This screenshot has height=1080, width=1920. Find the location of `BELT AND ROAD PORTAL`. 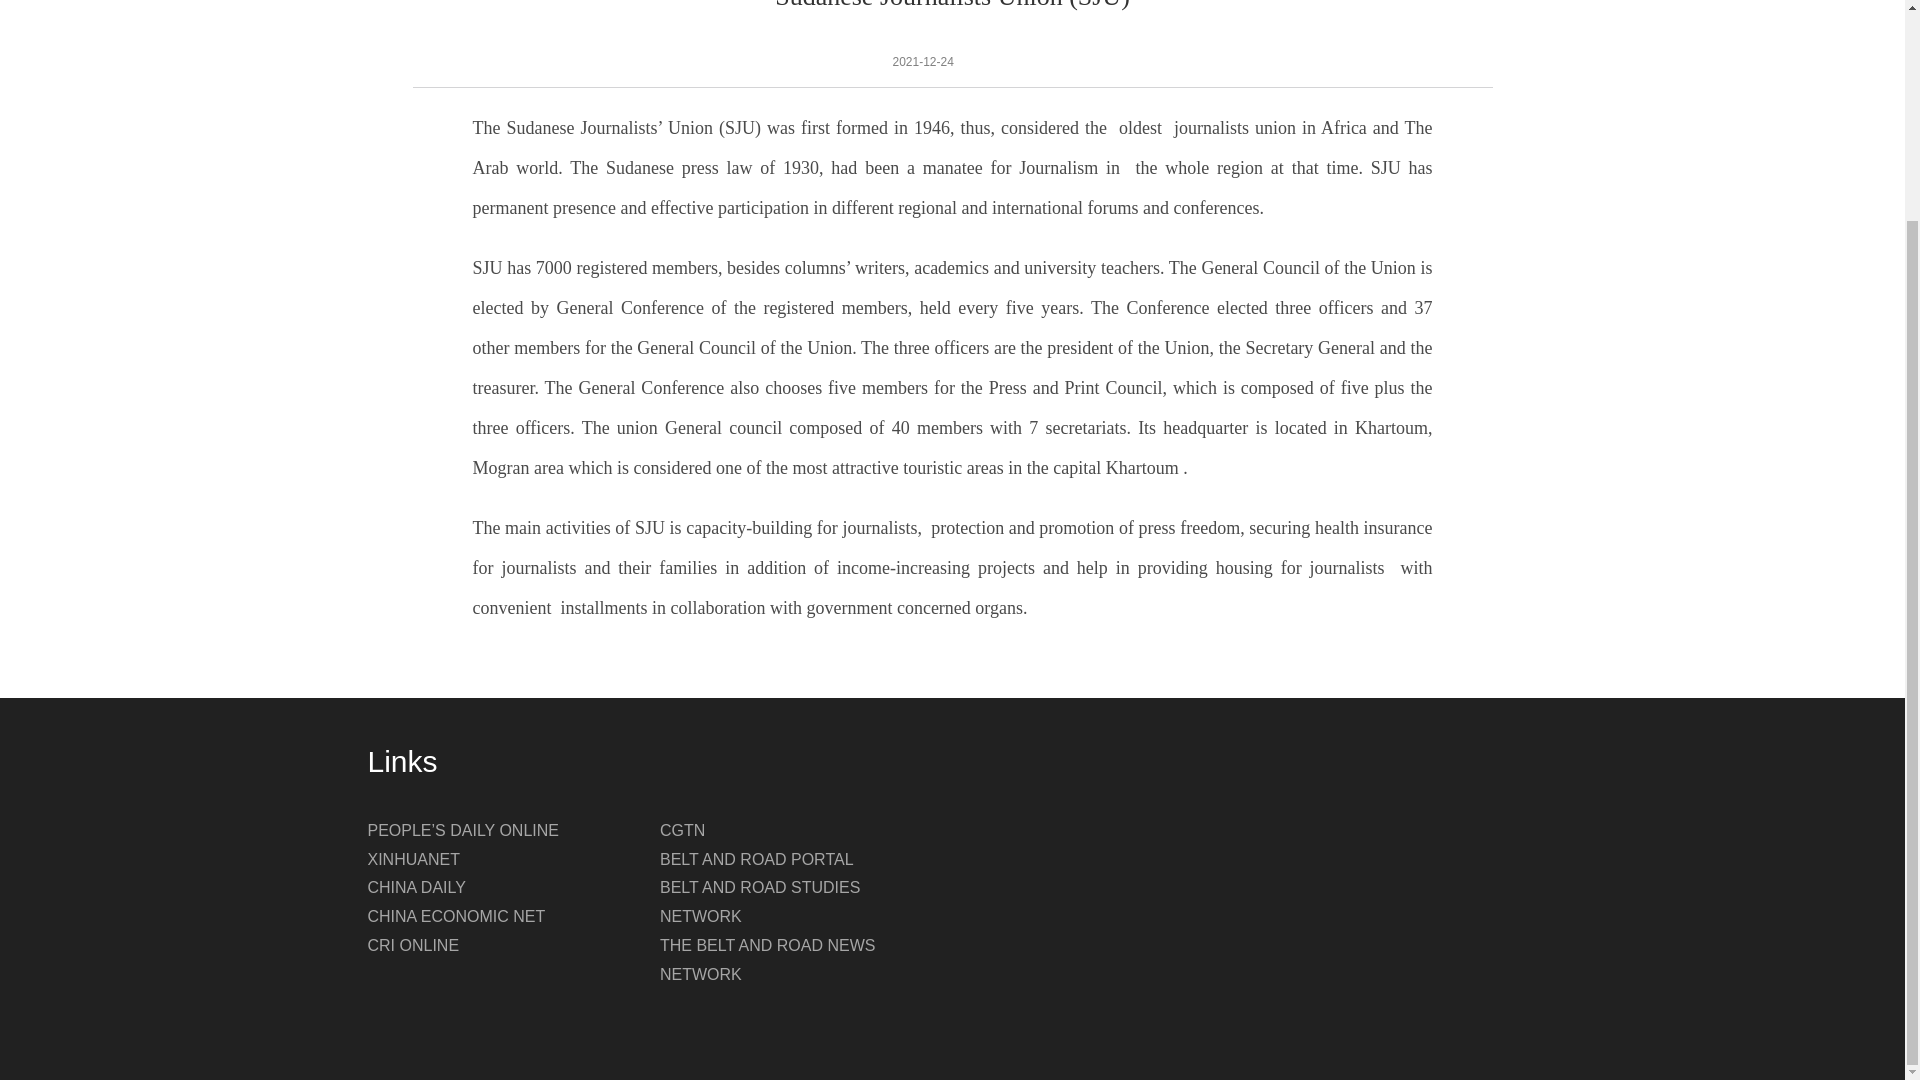

BELT AND ROAD PORTAL is located at coordinates (757, 860).